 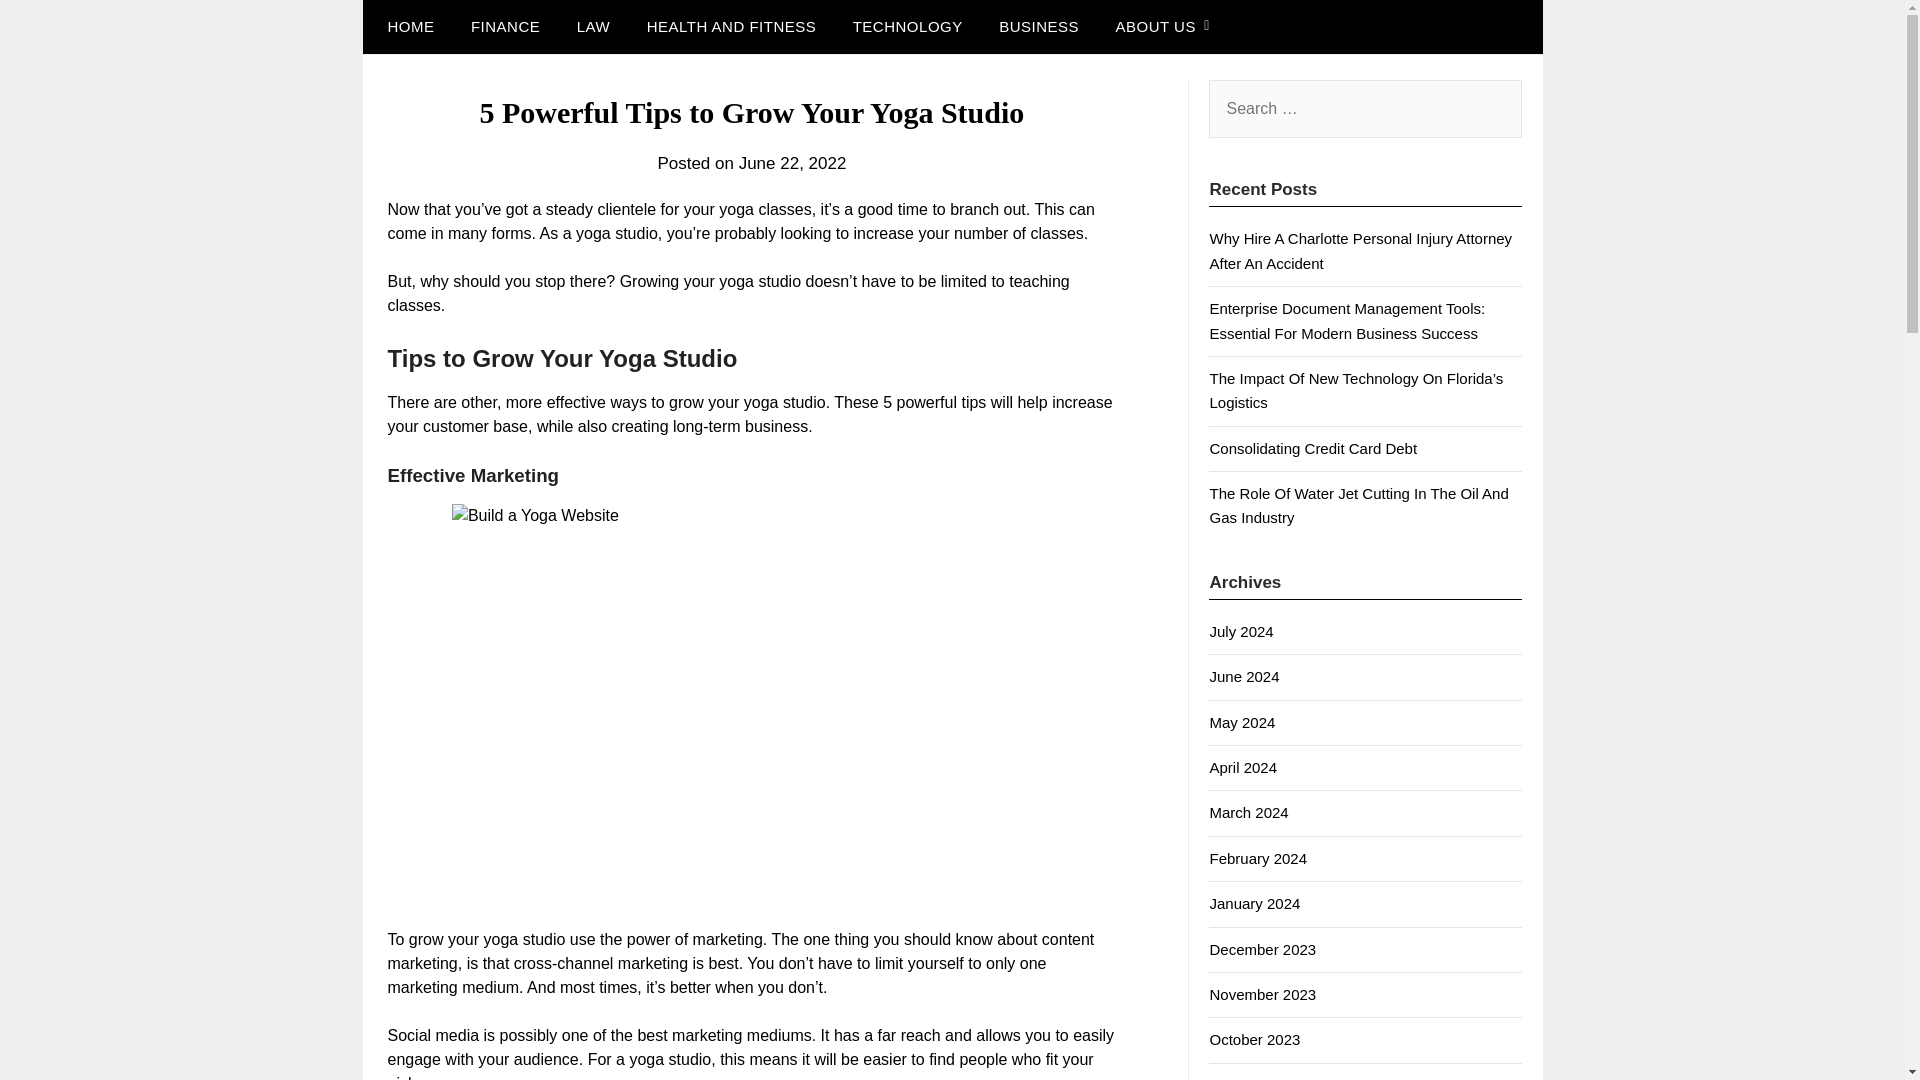 I want to click on December 2023, so click(x=1262, y=948).